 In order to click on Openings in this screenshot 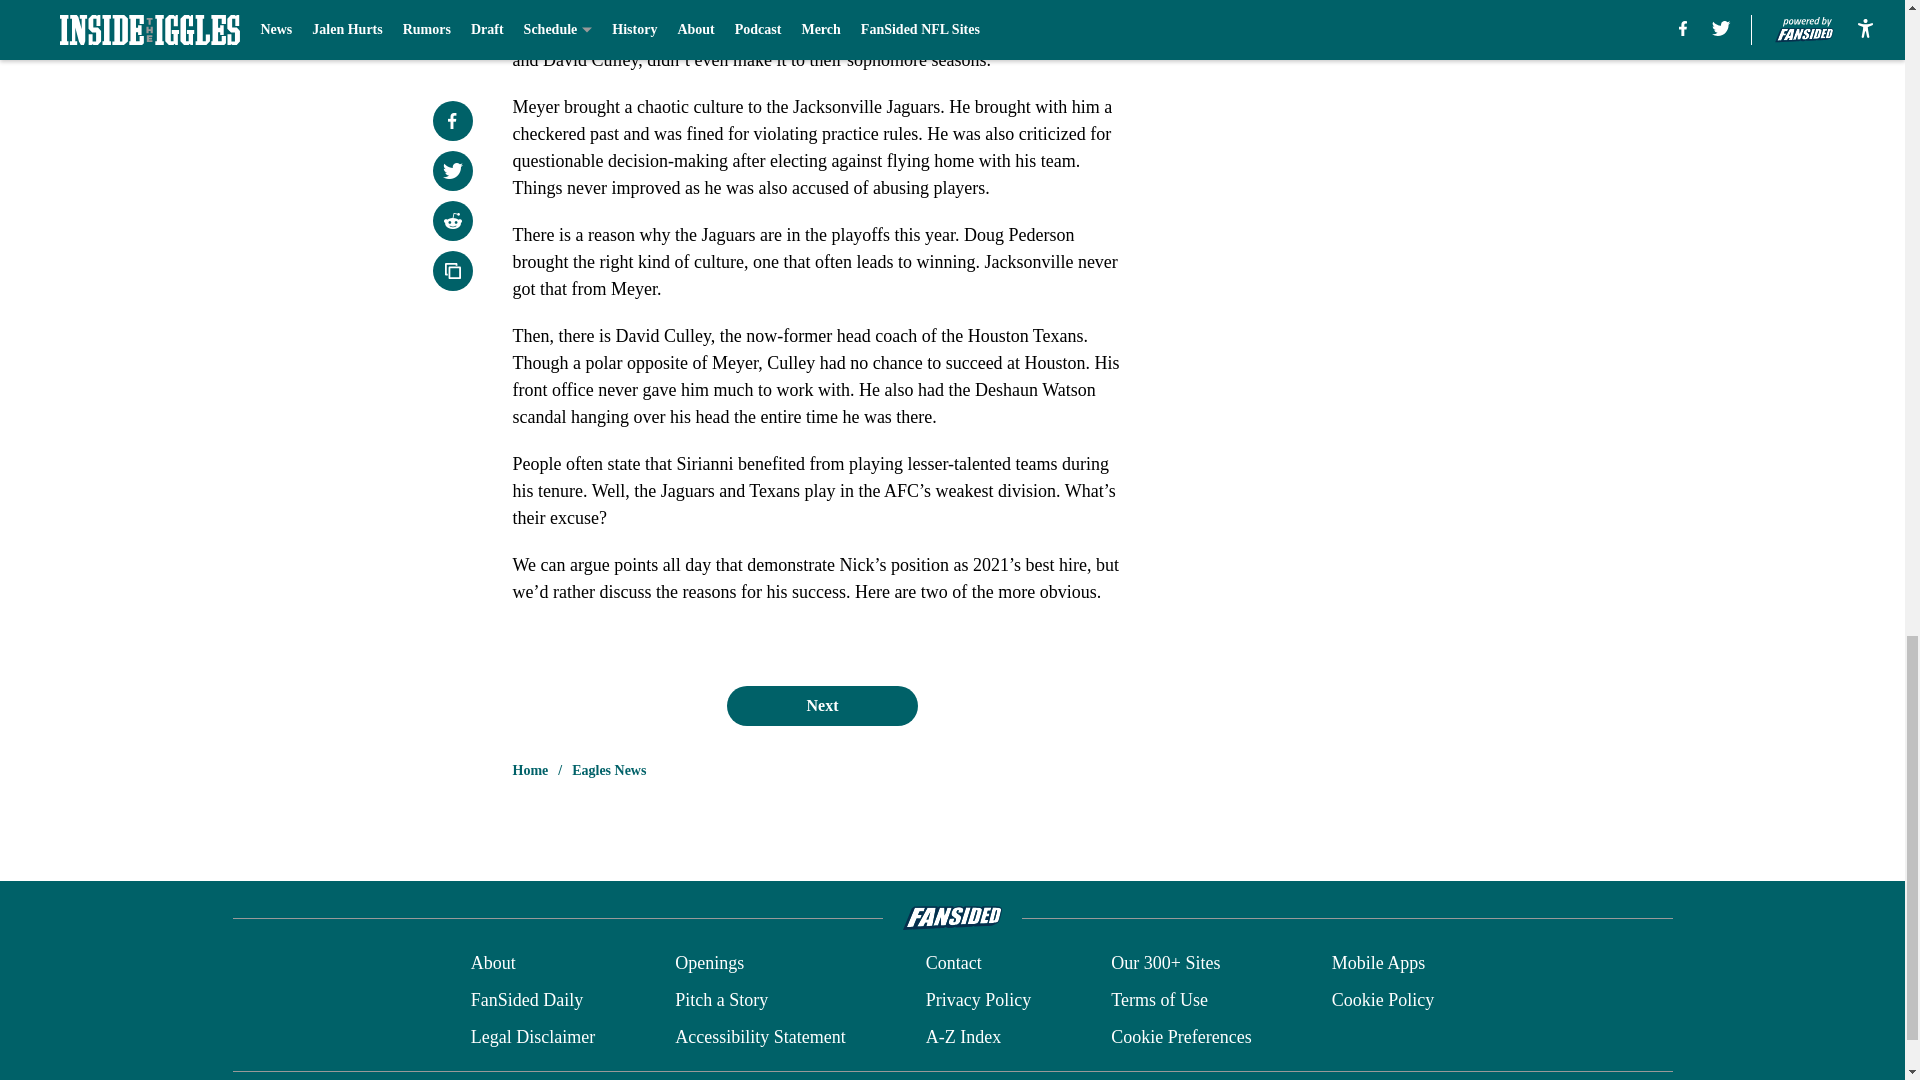, I will do `click(710, 964)`.